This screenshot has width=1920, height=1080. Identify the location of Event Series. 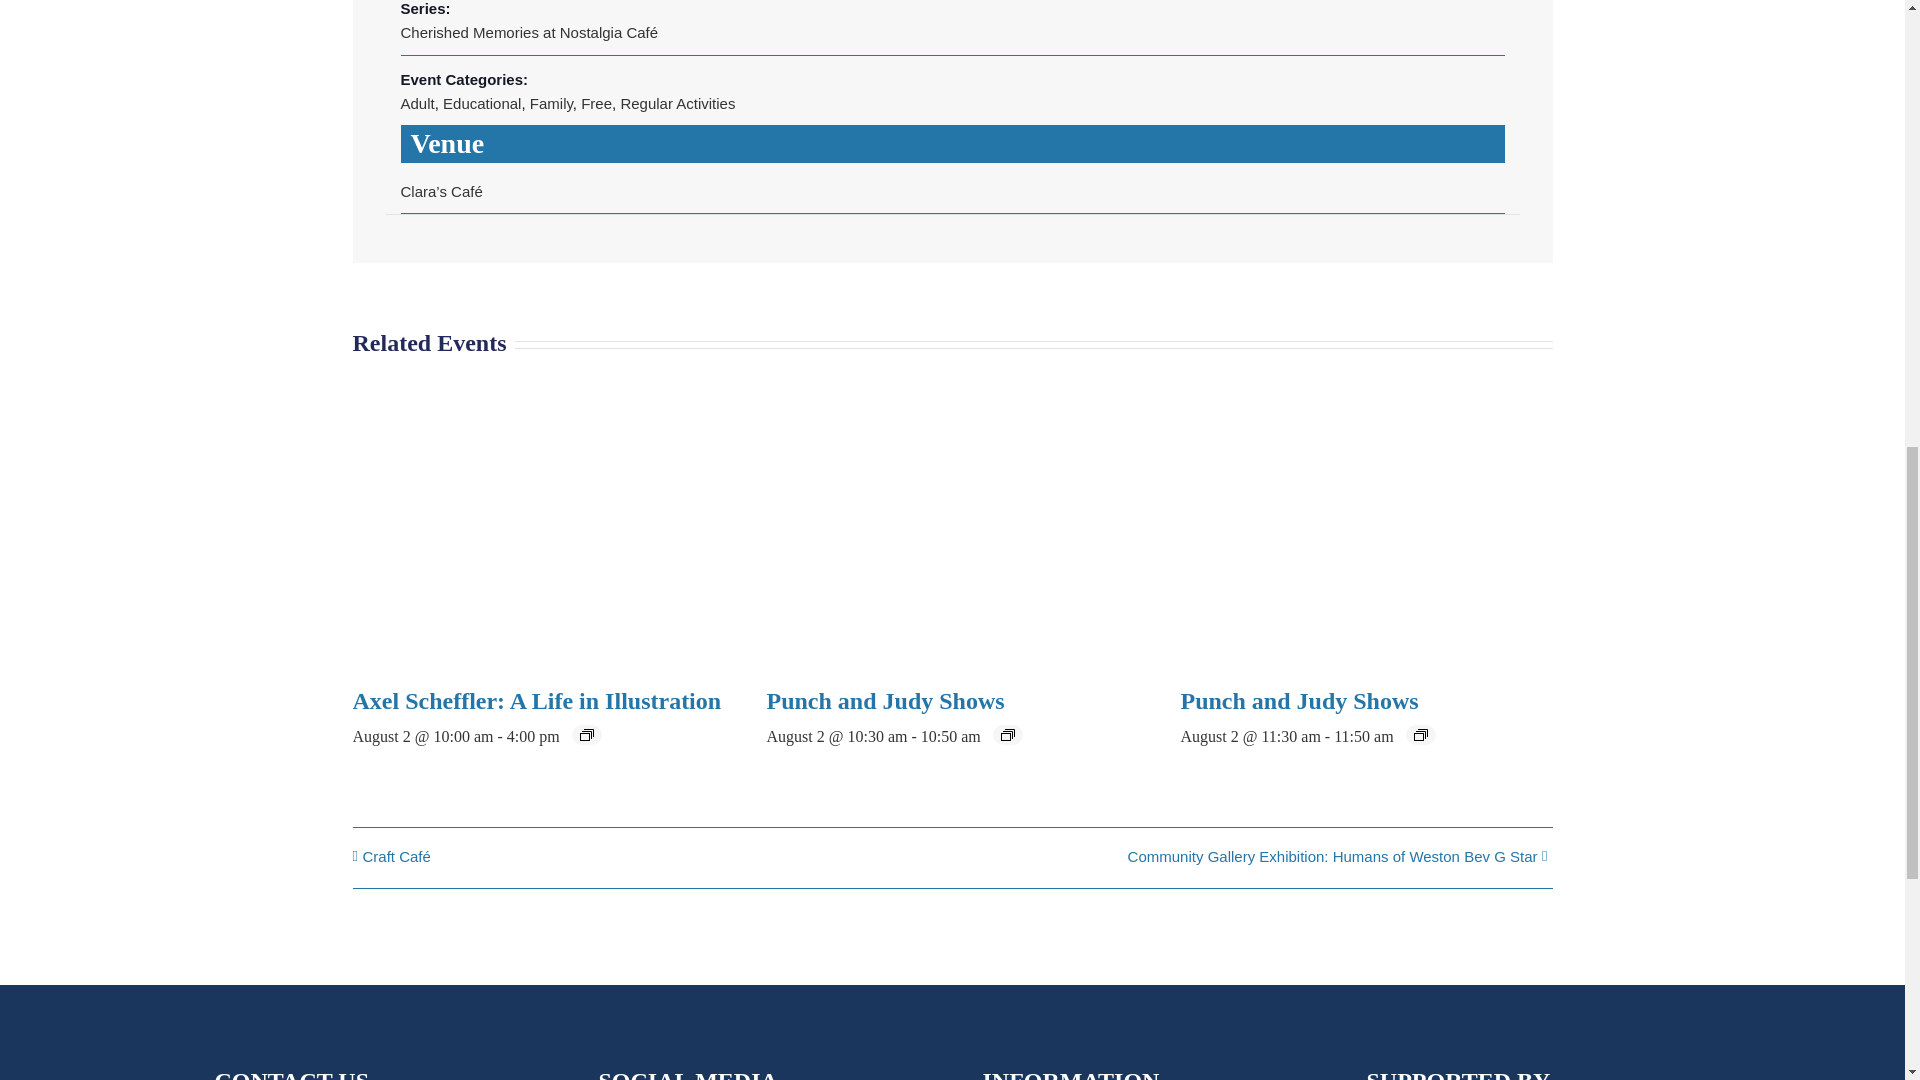
(1008, 734).